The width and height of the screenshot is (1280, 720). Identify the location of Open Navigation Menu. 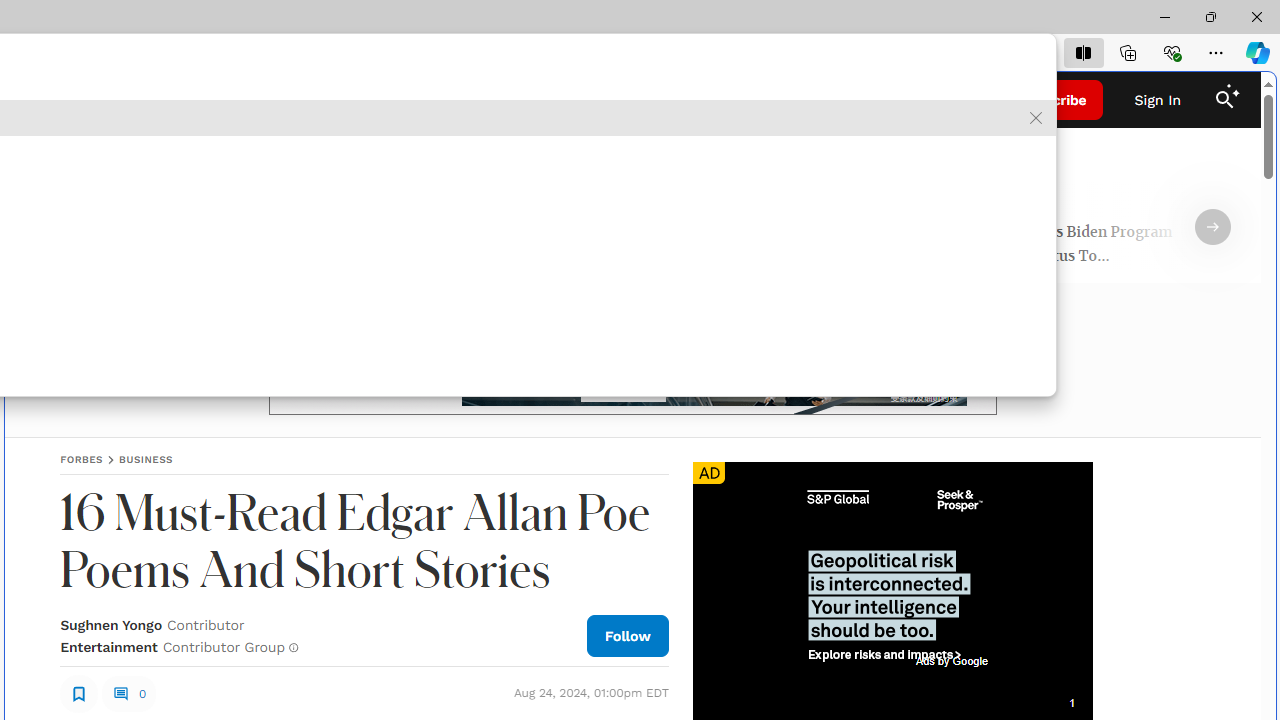
(40, 100).